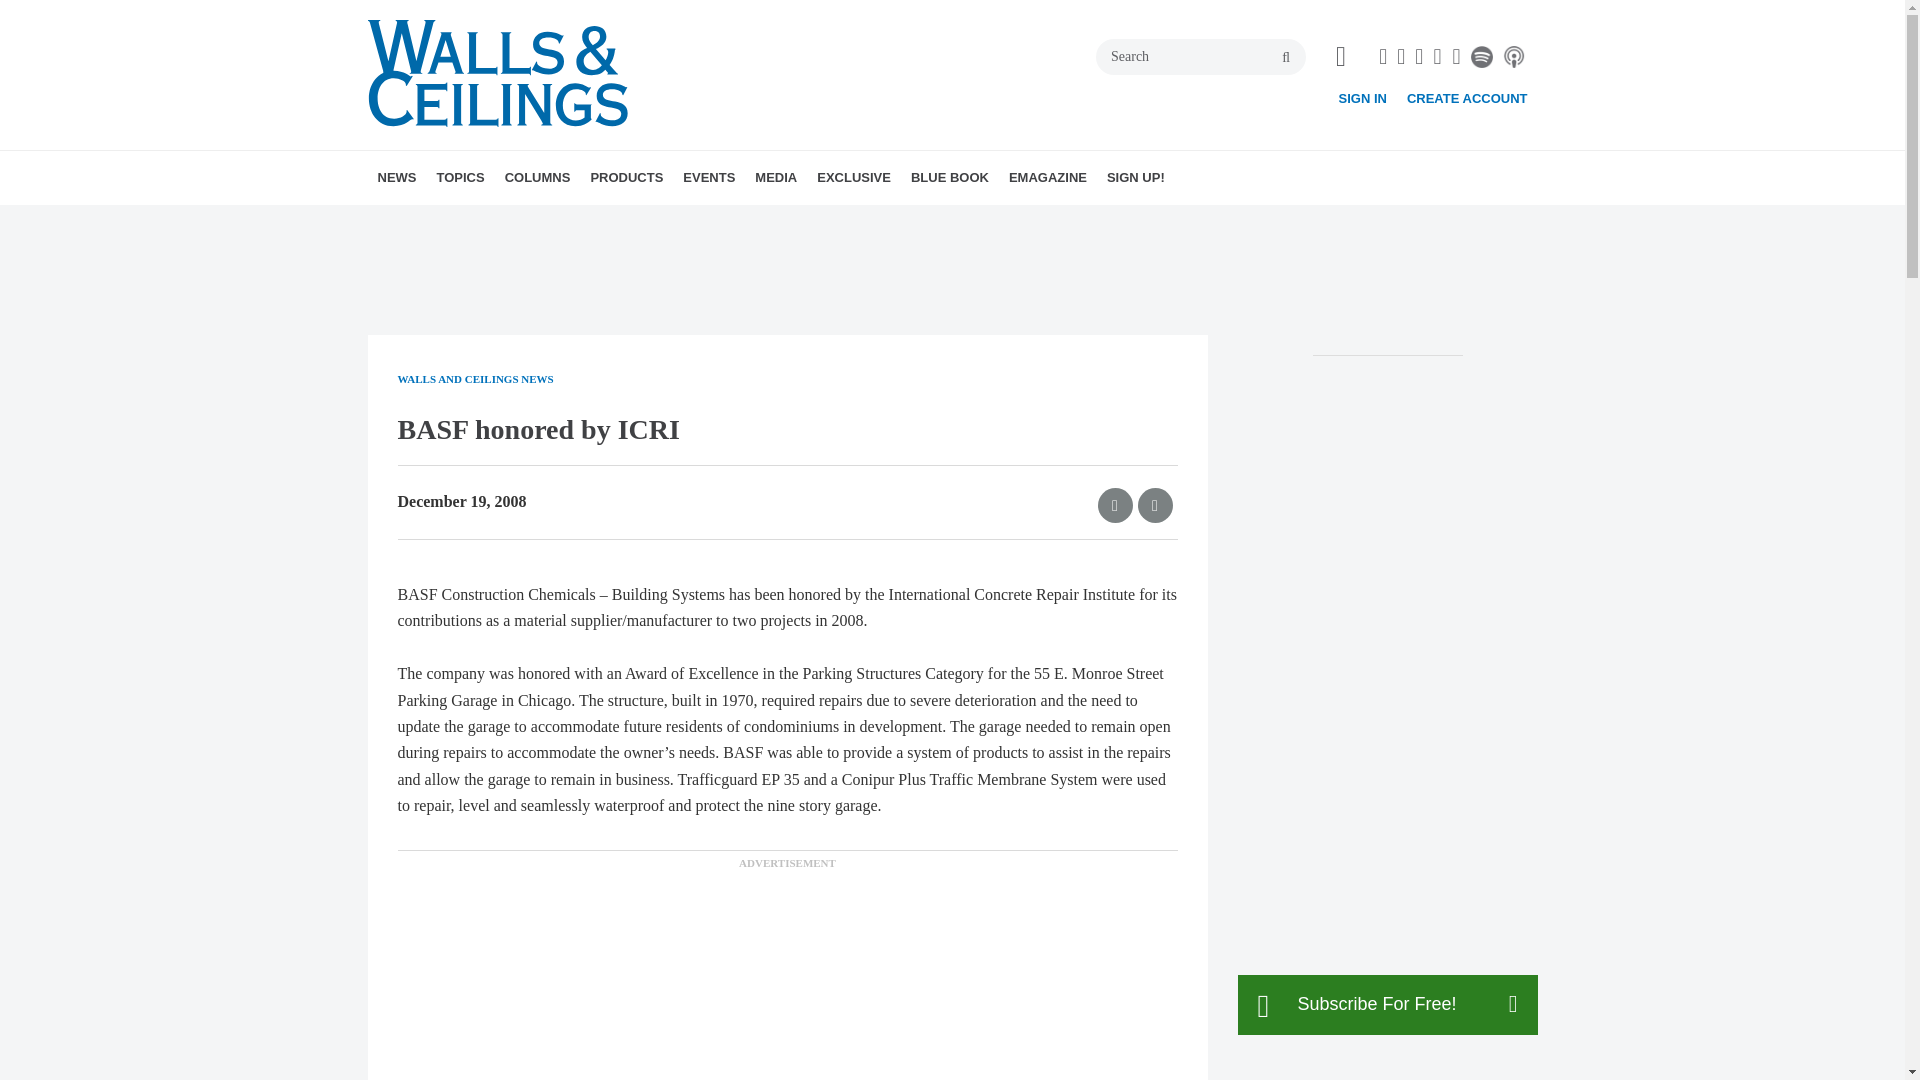 Image resolution: width=1920 pixels, height=1080 pixels. Describe the element at coordinates (1362, 98) in the screenshot. I see `SIGN IN` at that location.